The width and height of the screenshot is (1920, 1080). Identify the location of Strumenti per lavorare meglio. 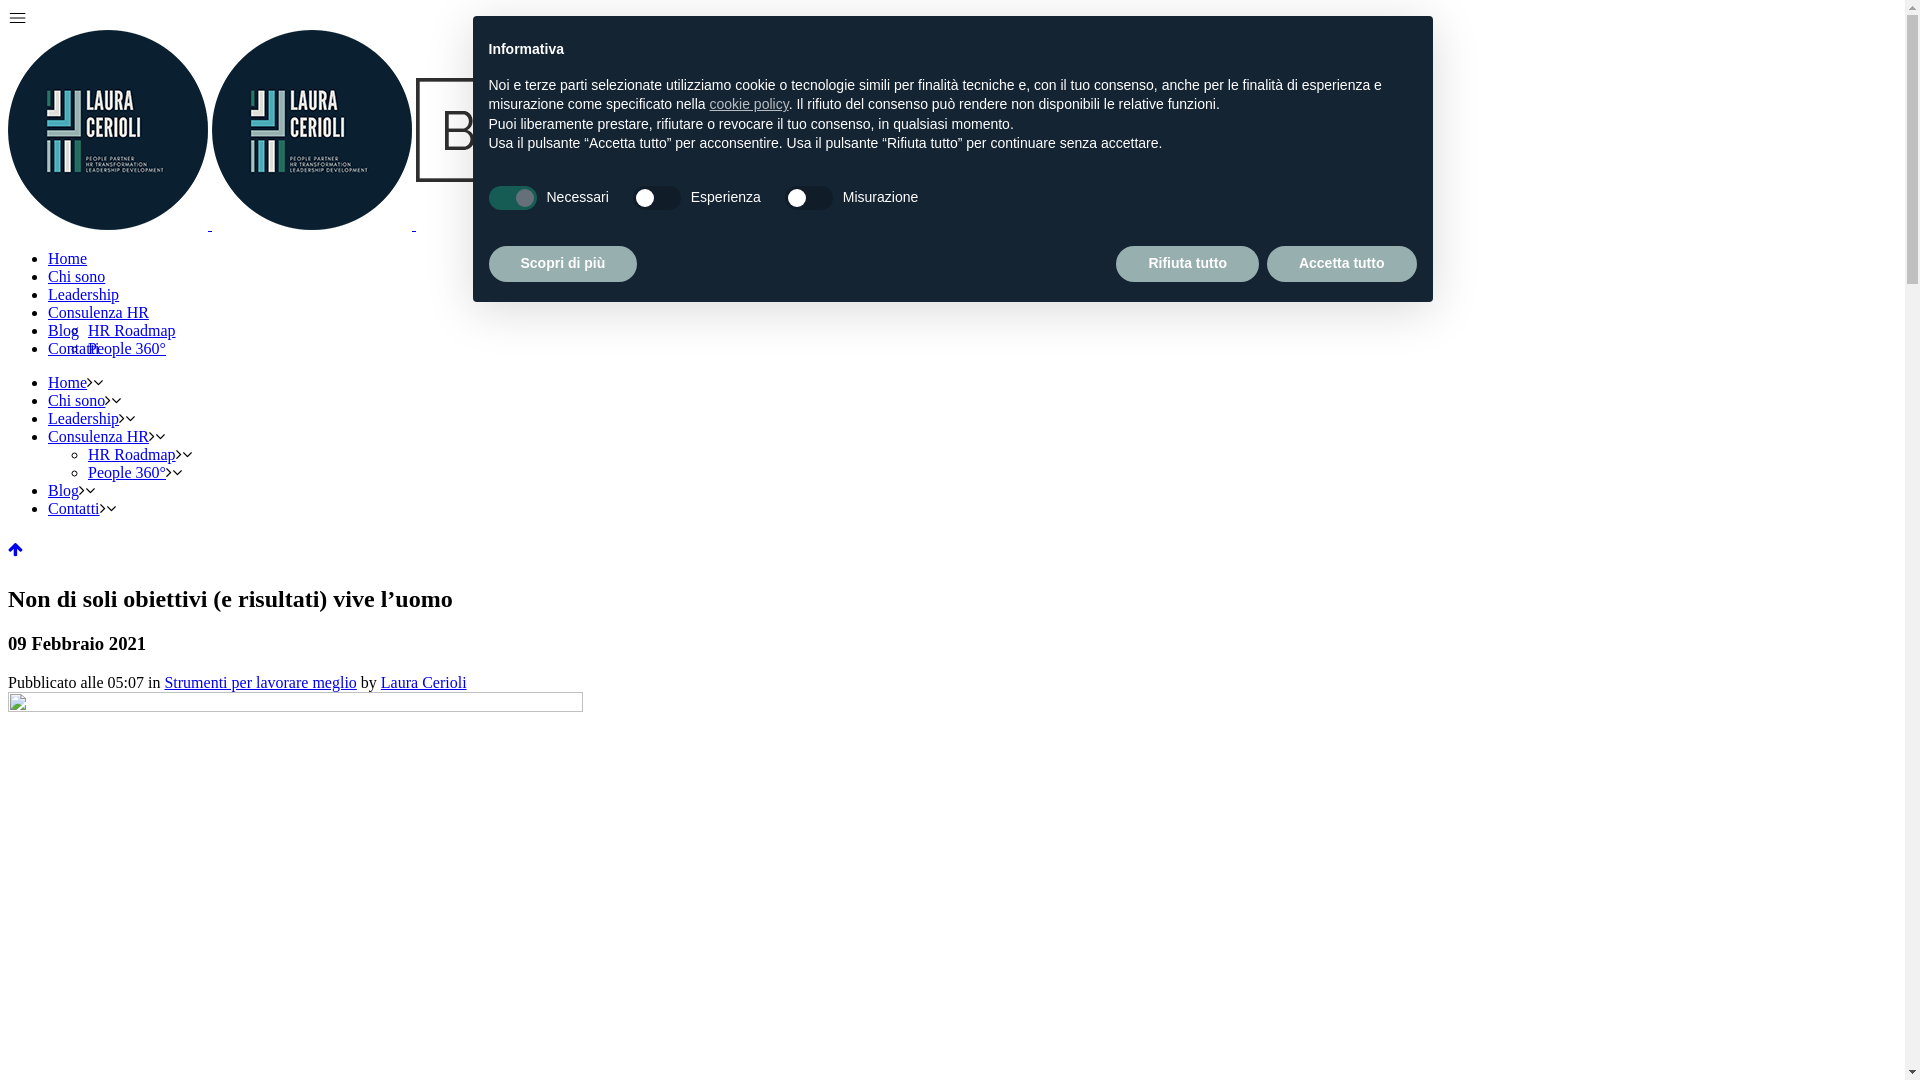
(260, 682).